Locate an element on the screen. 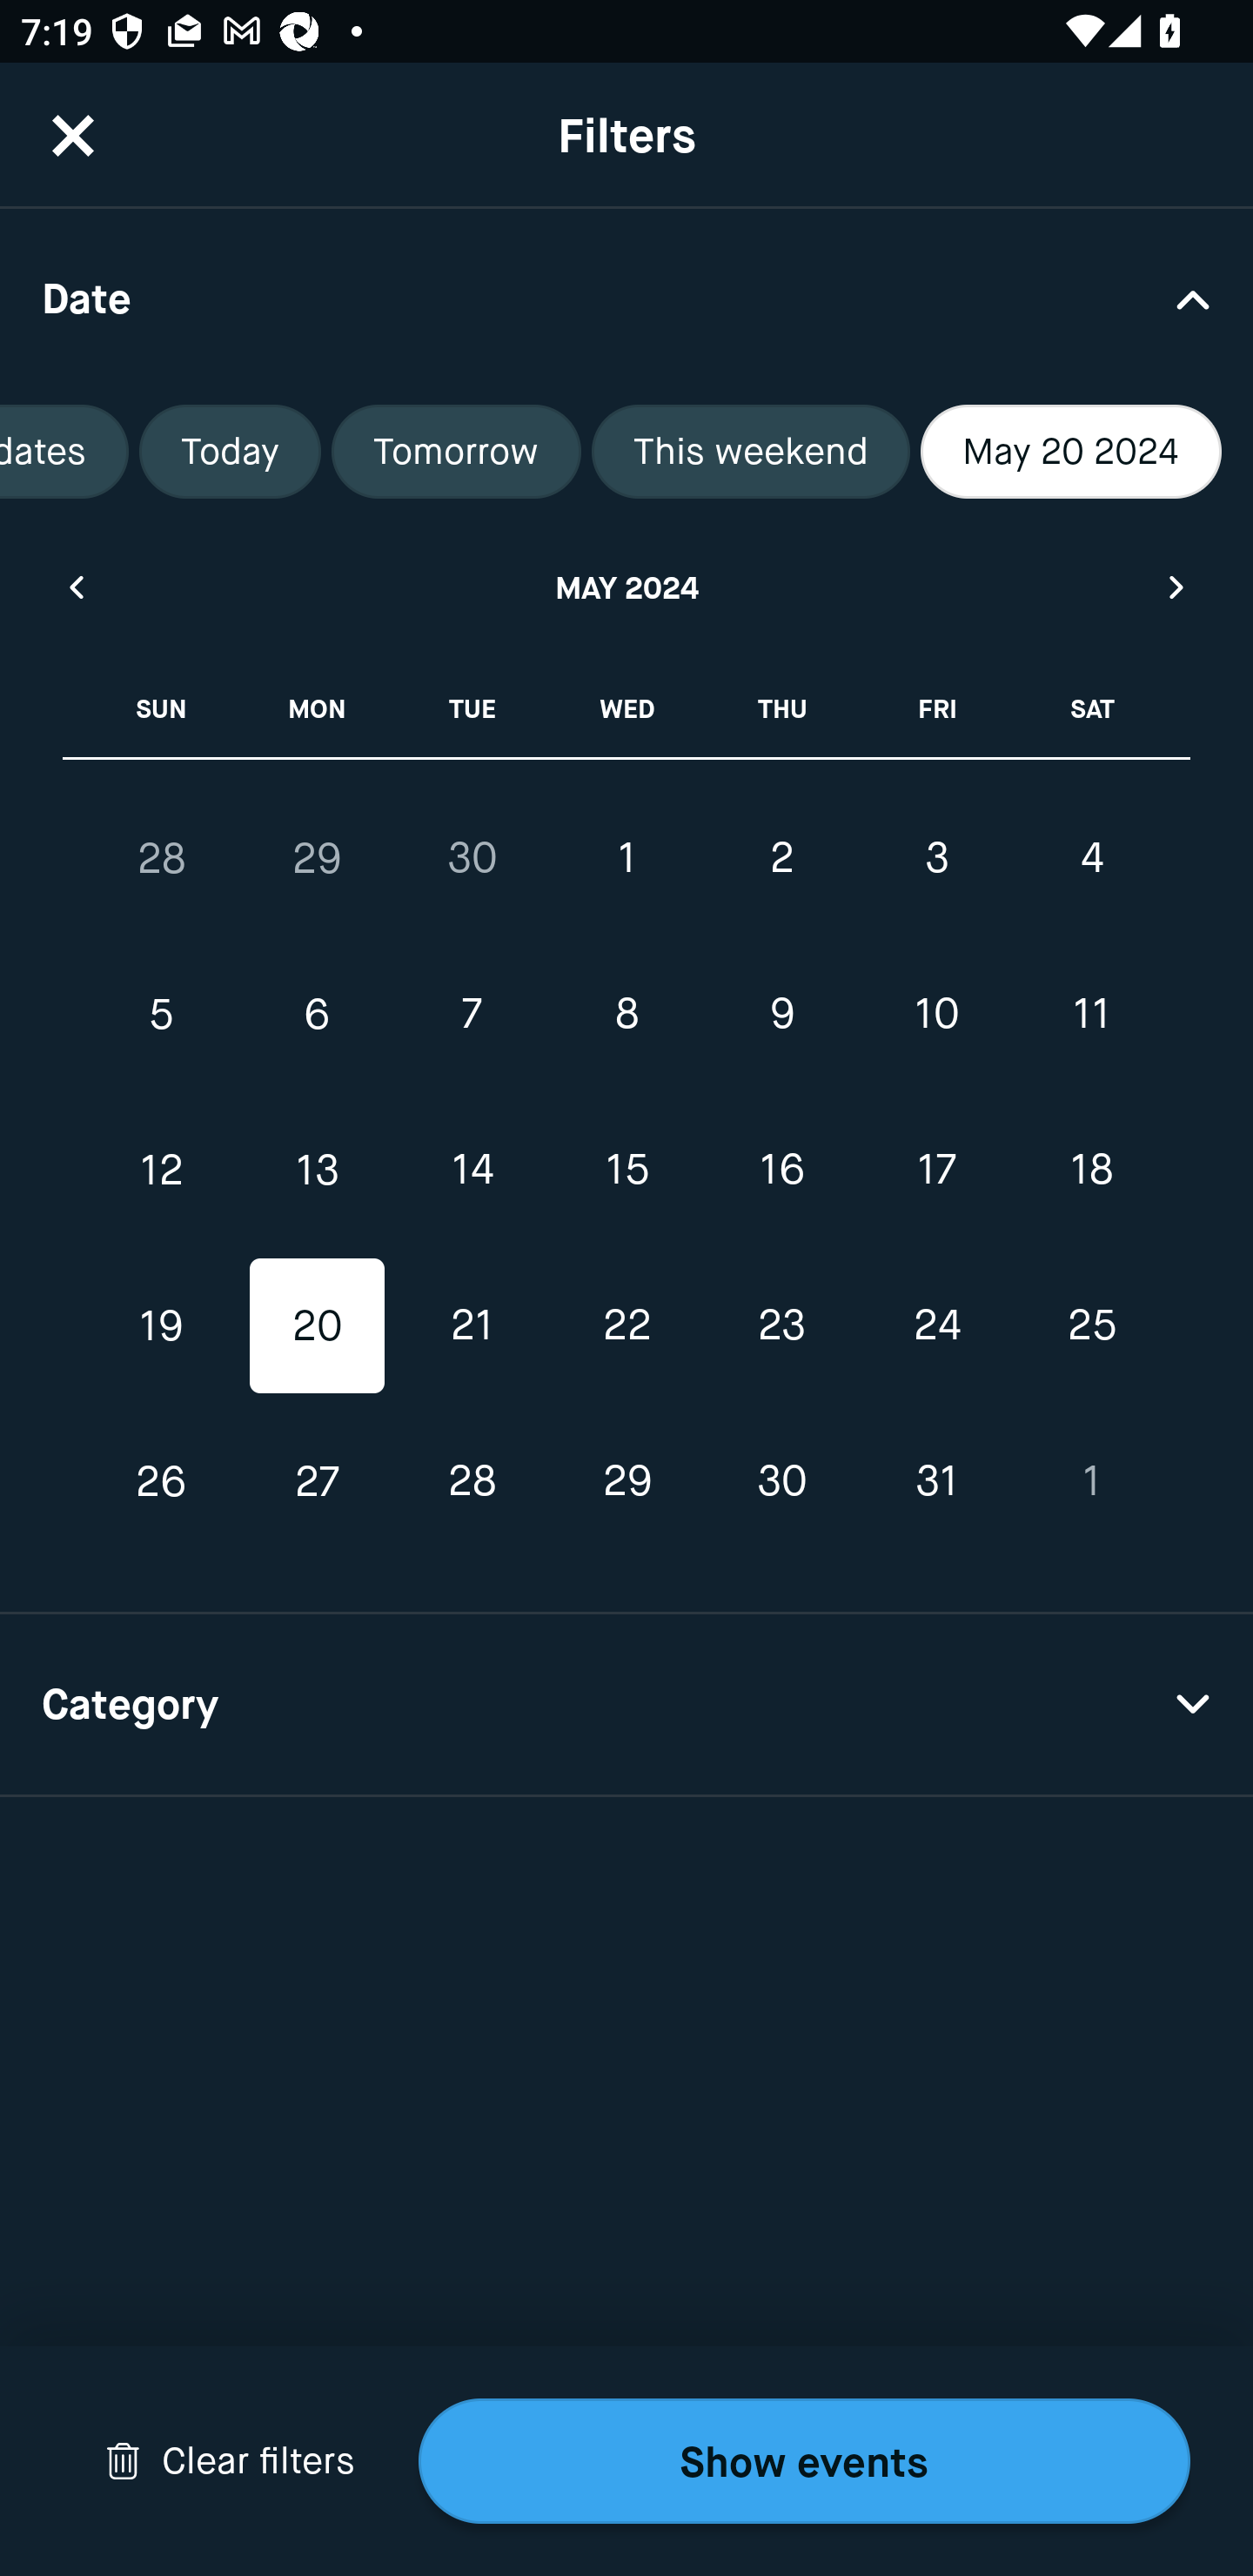  30 is located at coordinates (781, 1481).